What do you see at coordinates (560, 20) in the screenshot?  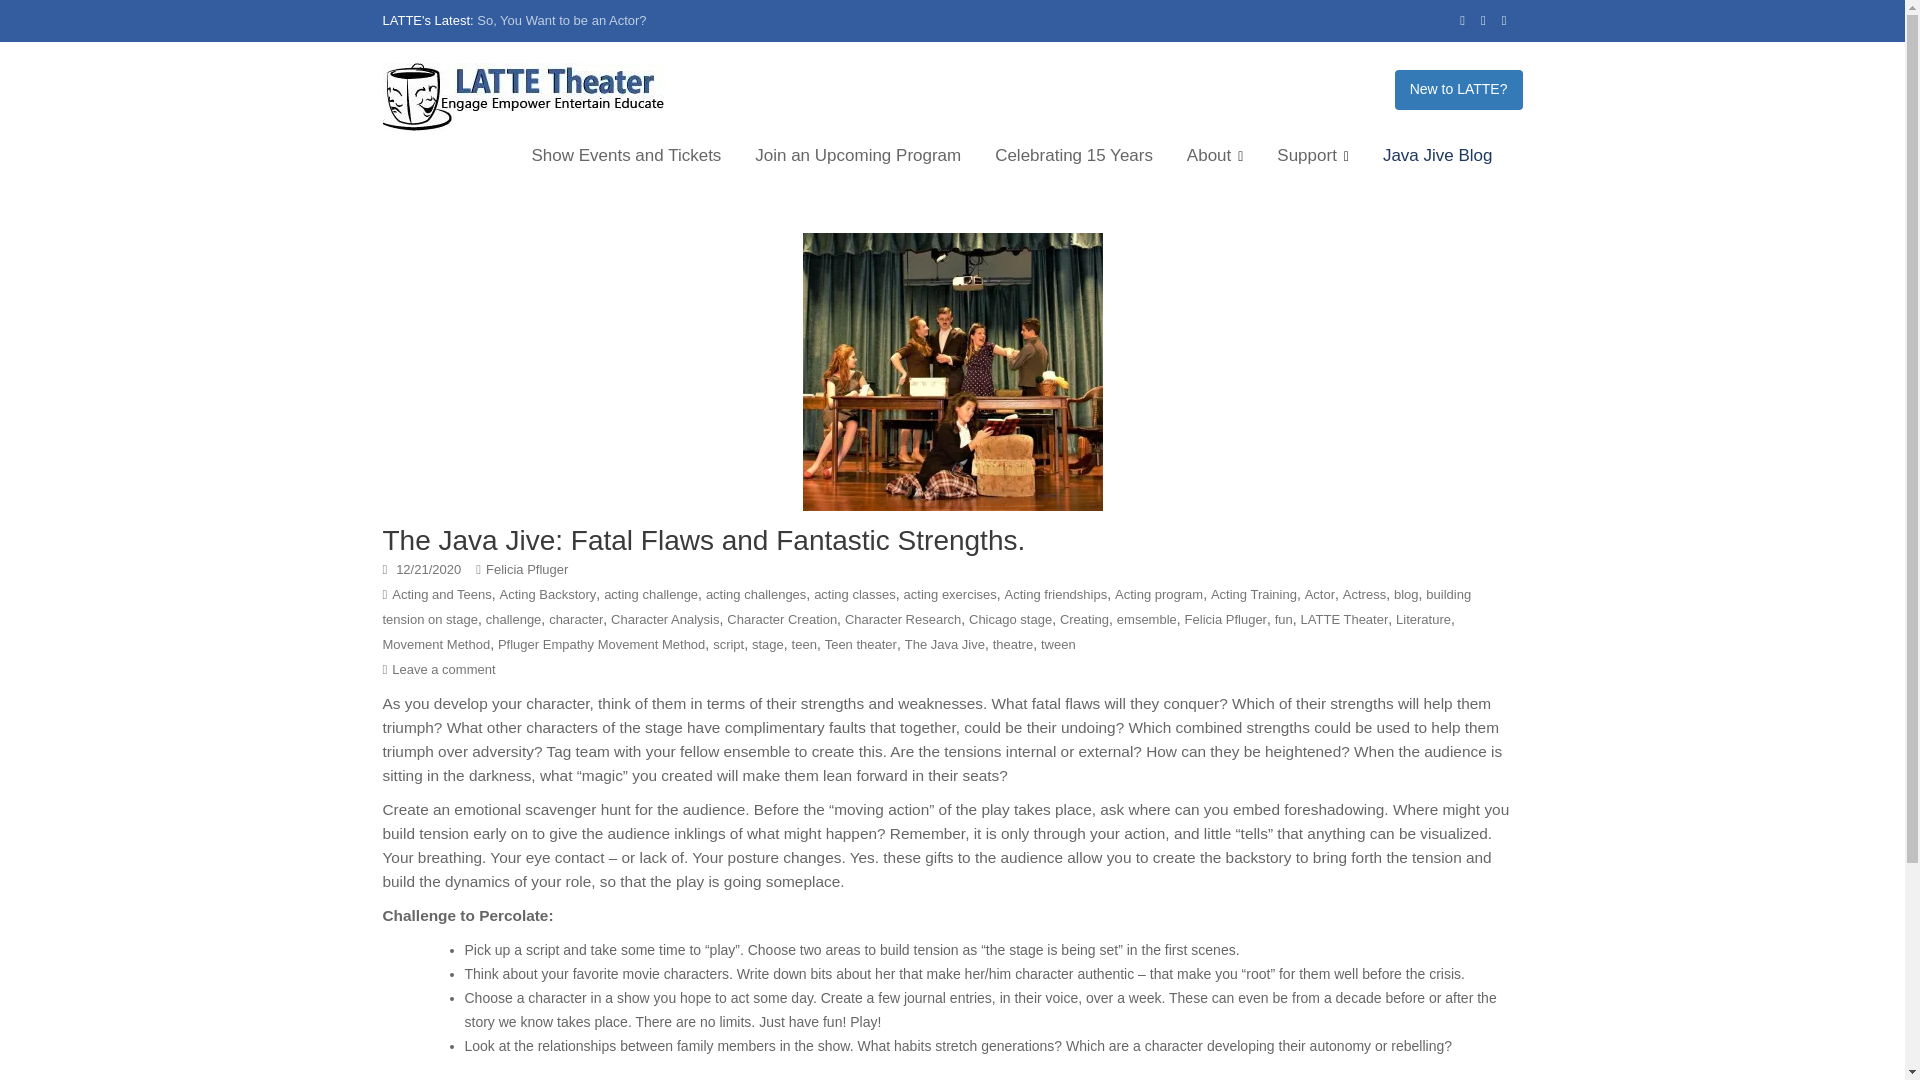 I see `So, You Want to be an Actor?` at bounding box center [560, 20].